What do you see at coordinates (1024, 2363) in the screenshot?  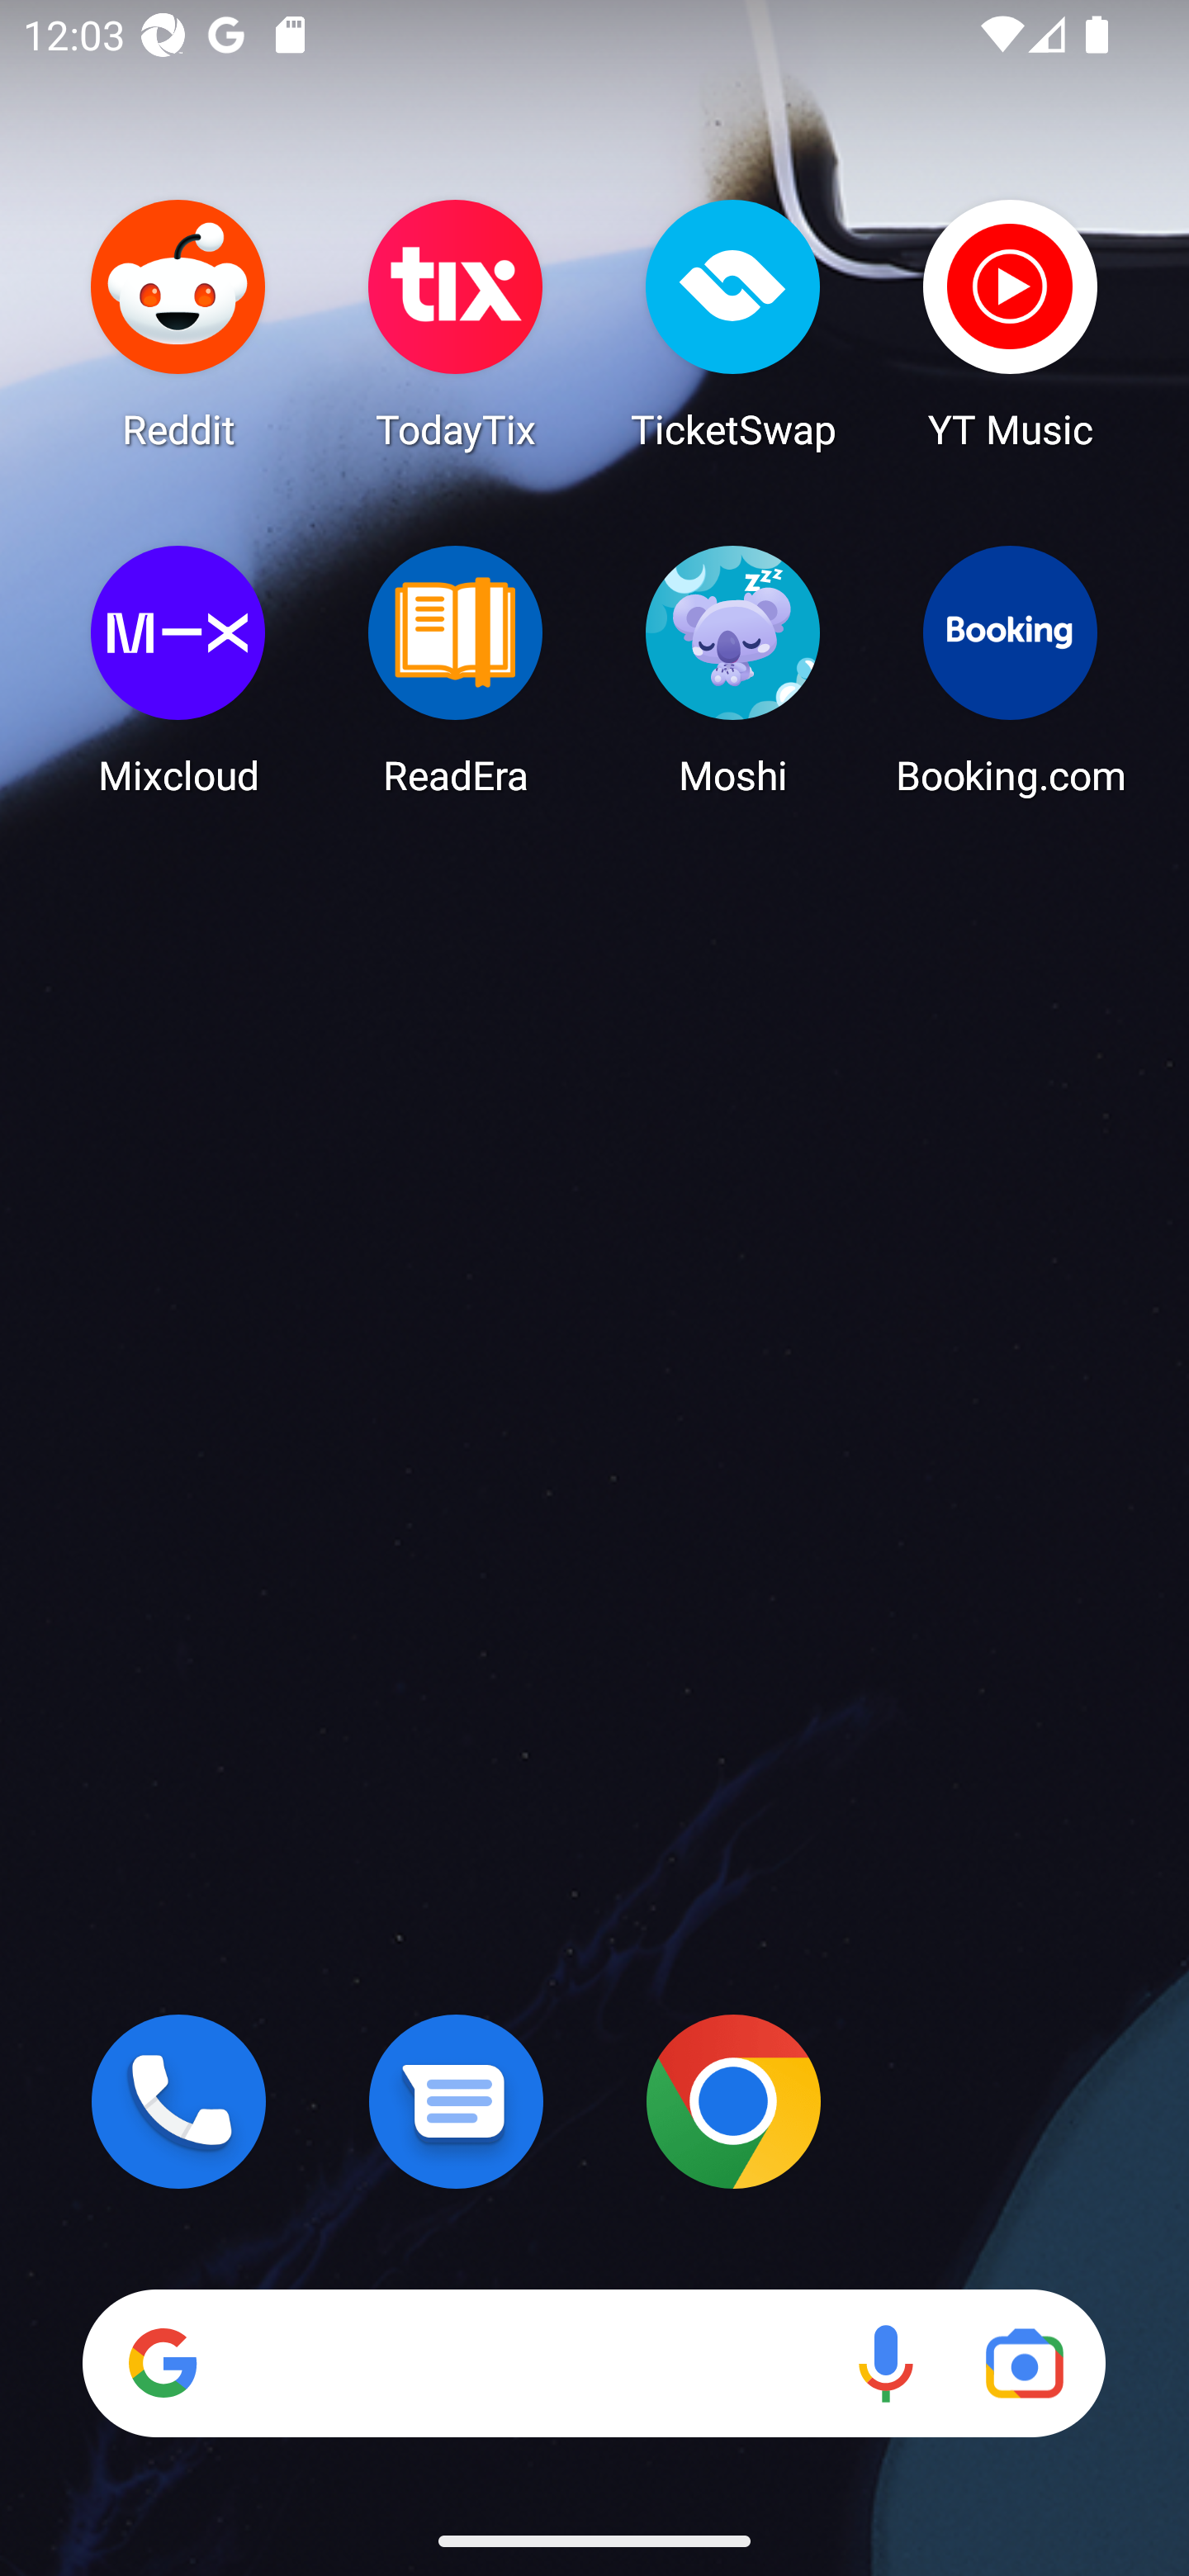 I see `Google Lens` at bounding box center [1024, 2363].